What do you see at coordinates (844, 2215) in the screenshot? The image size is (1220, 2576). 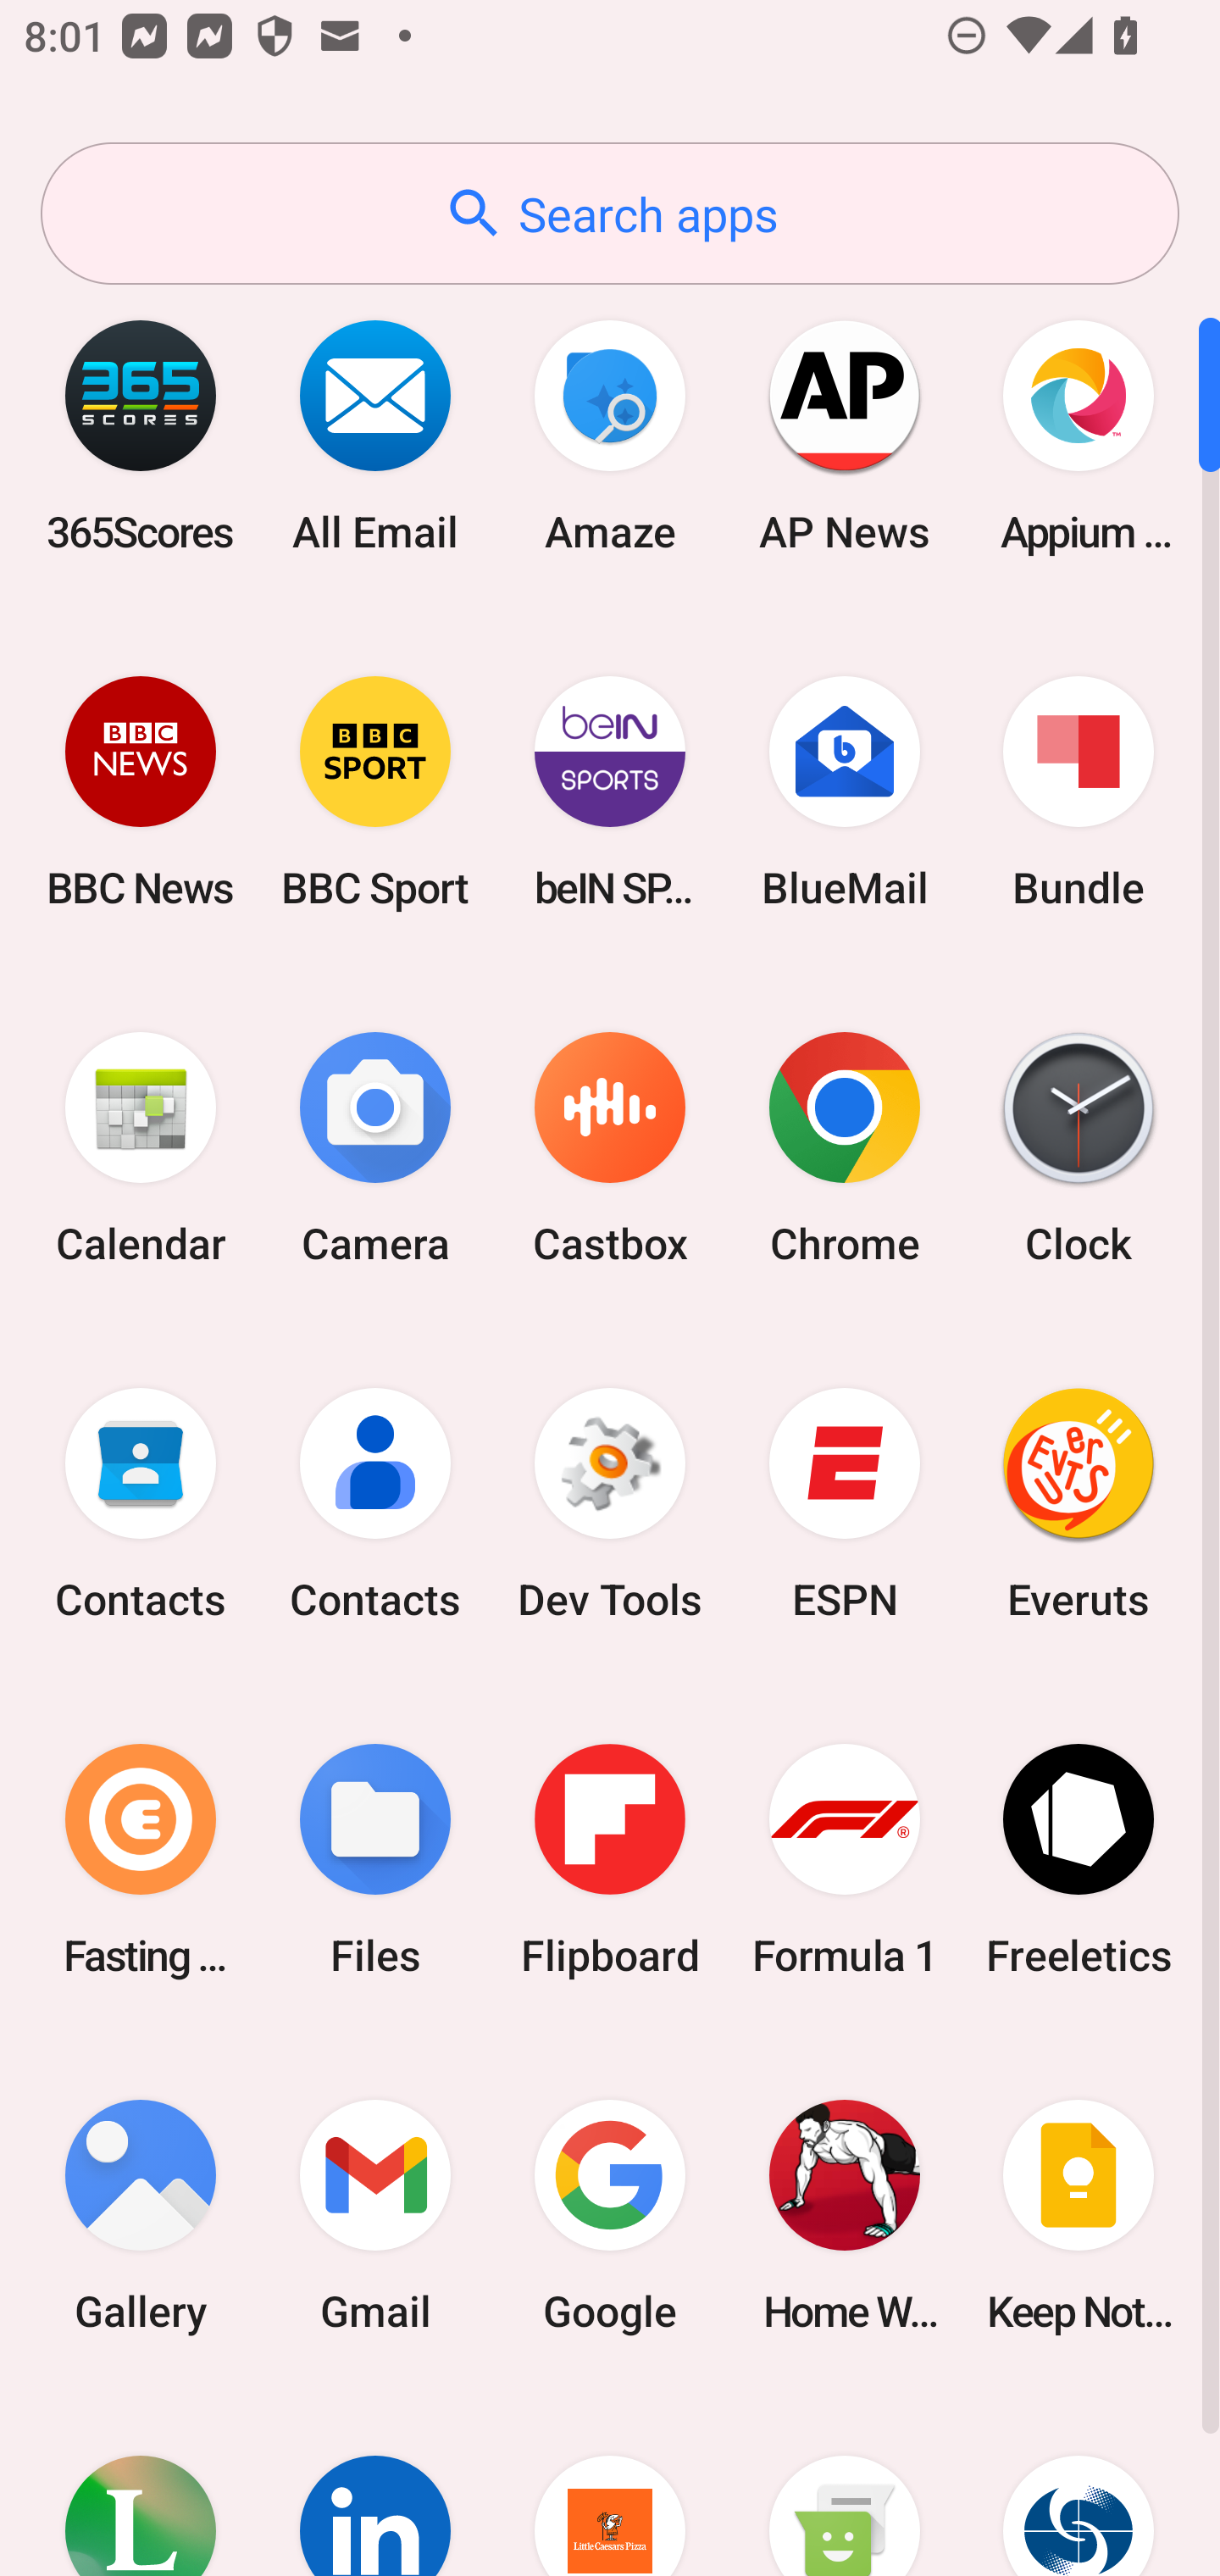 I see `Home Workout` at bounding box center [844, 2215].